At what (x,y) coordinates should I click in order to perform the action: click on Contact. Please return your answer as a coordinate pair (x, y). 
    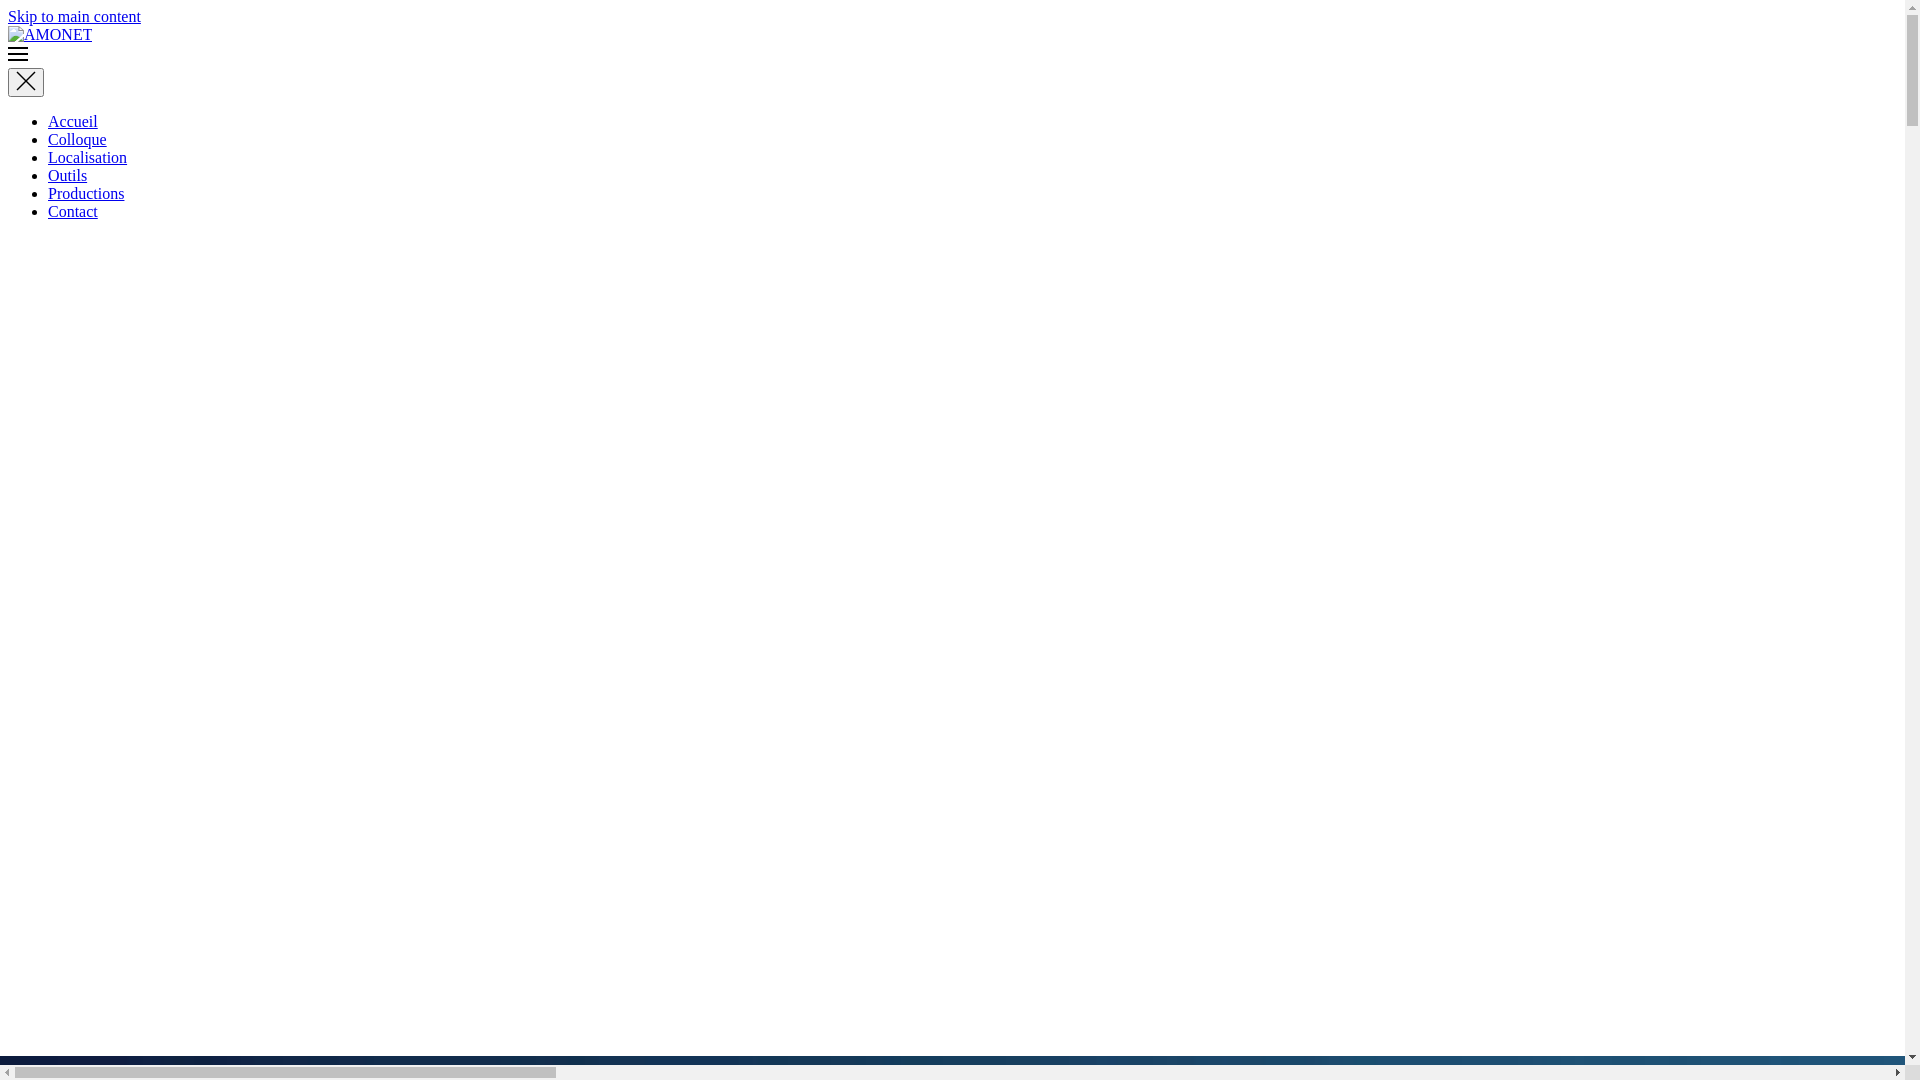
    Looking at the image, I should click on (73, 212).